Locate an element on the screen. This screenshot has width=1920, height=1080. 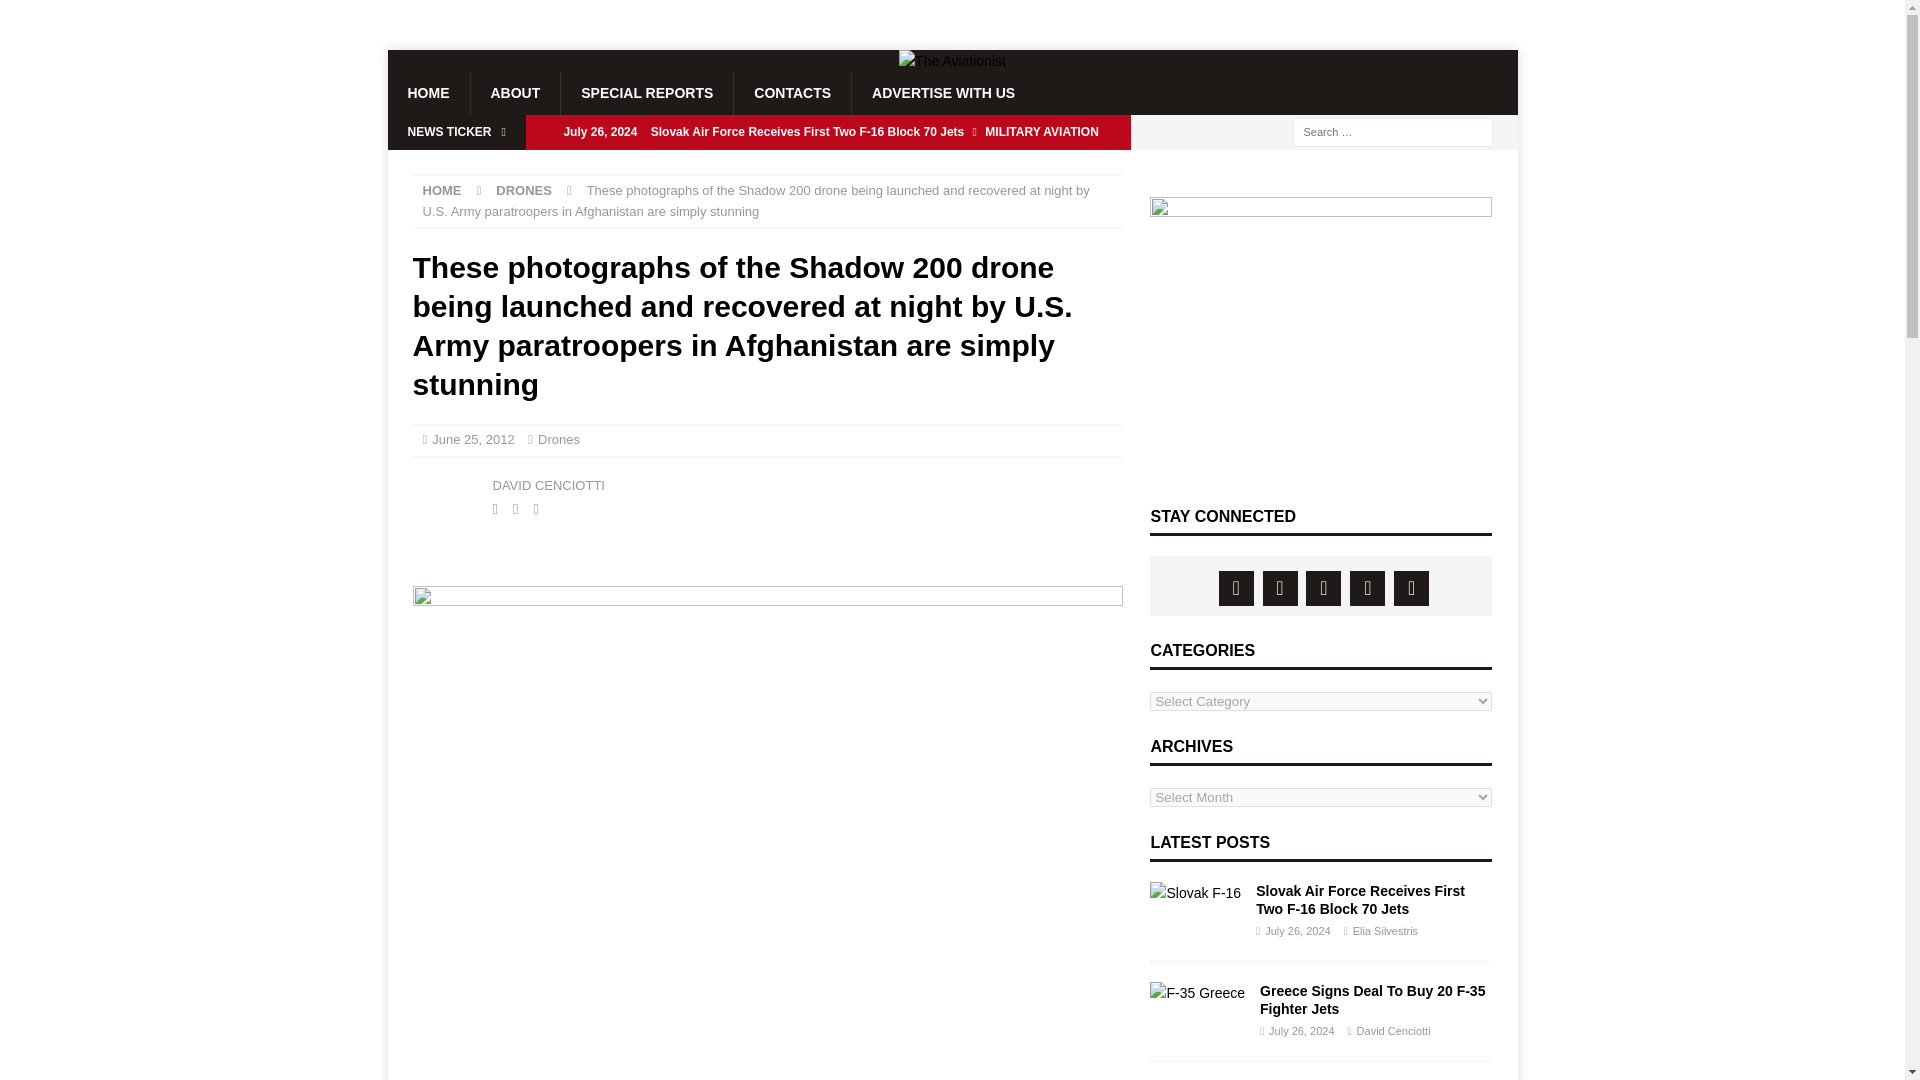
Drones is located at coordinates (558, 440).